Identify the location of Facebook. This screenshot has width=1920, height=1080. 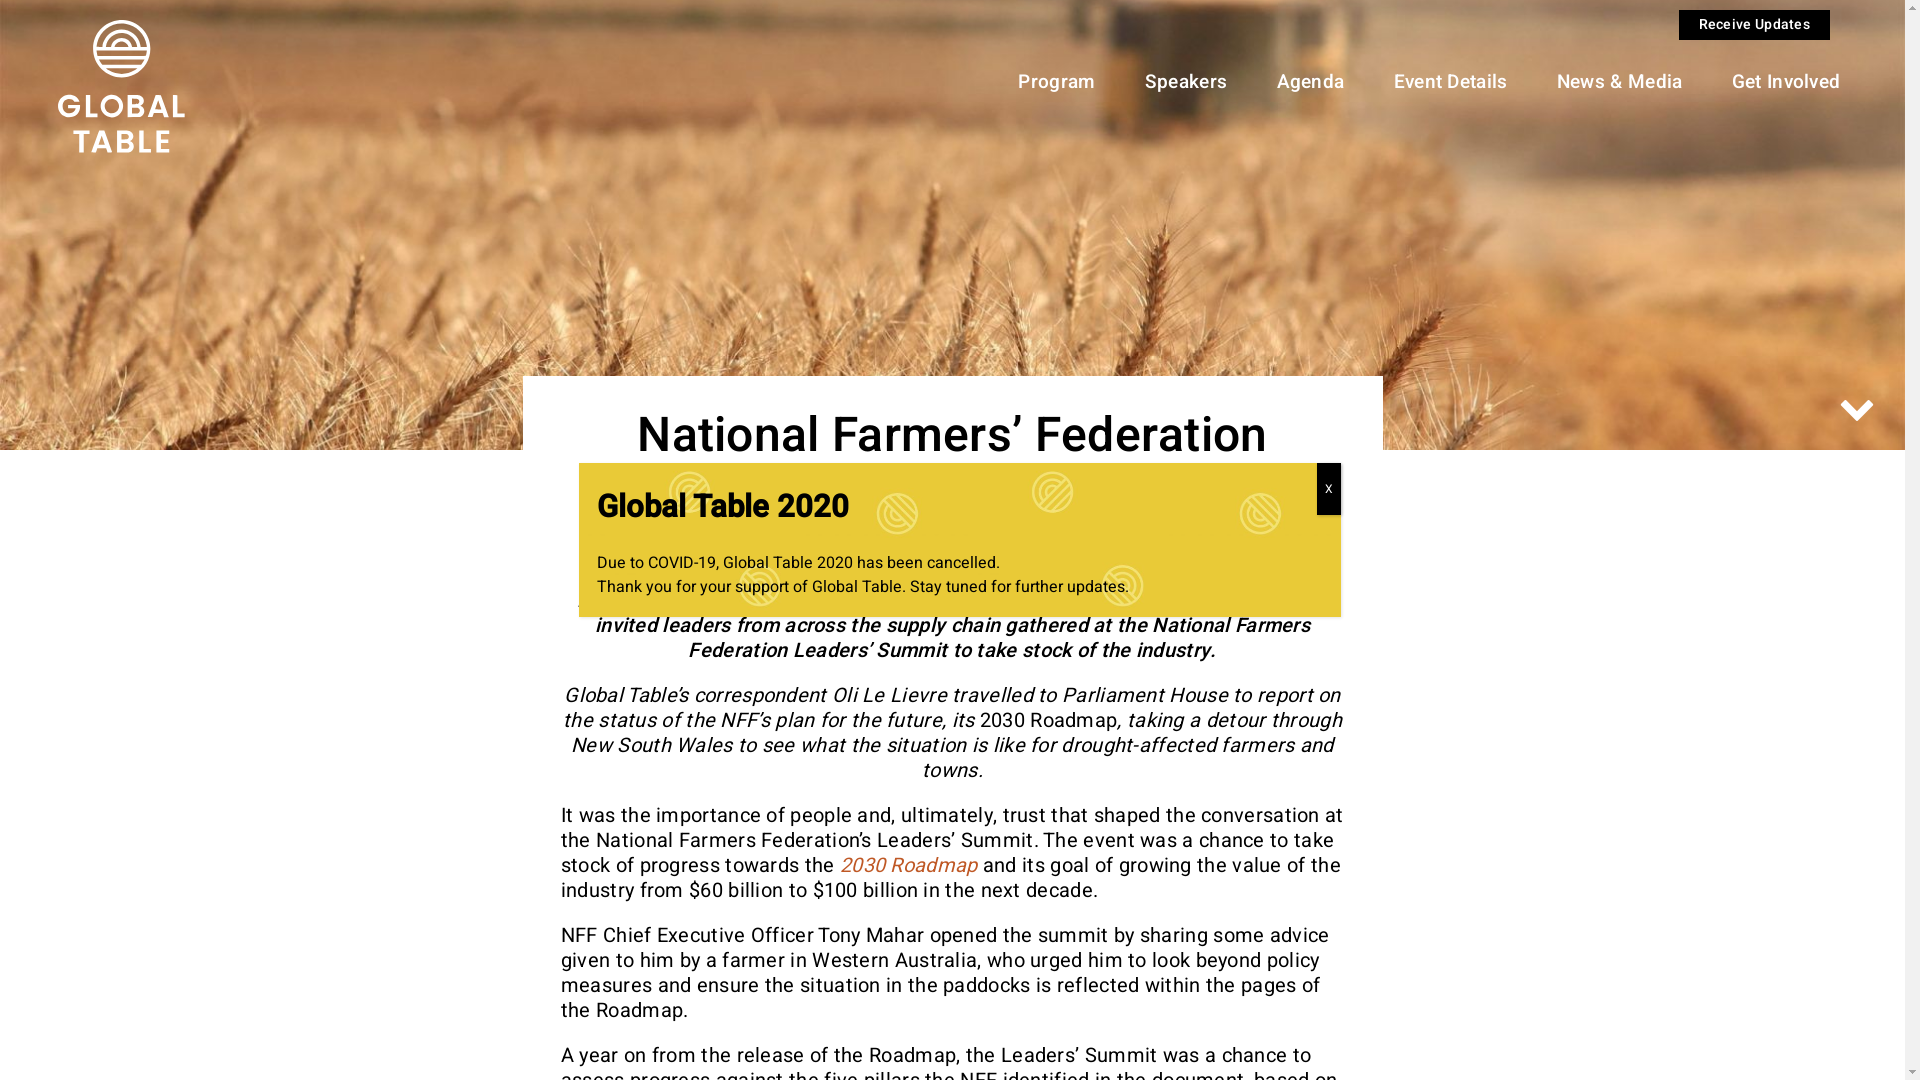
(1260, 810).